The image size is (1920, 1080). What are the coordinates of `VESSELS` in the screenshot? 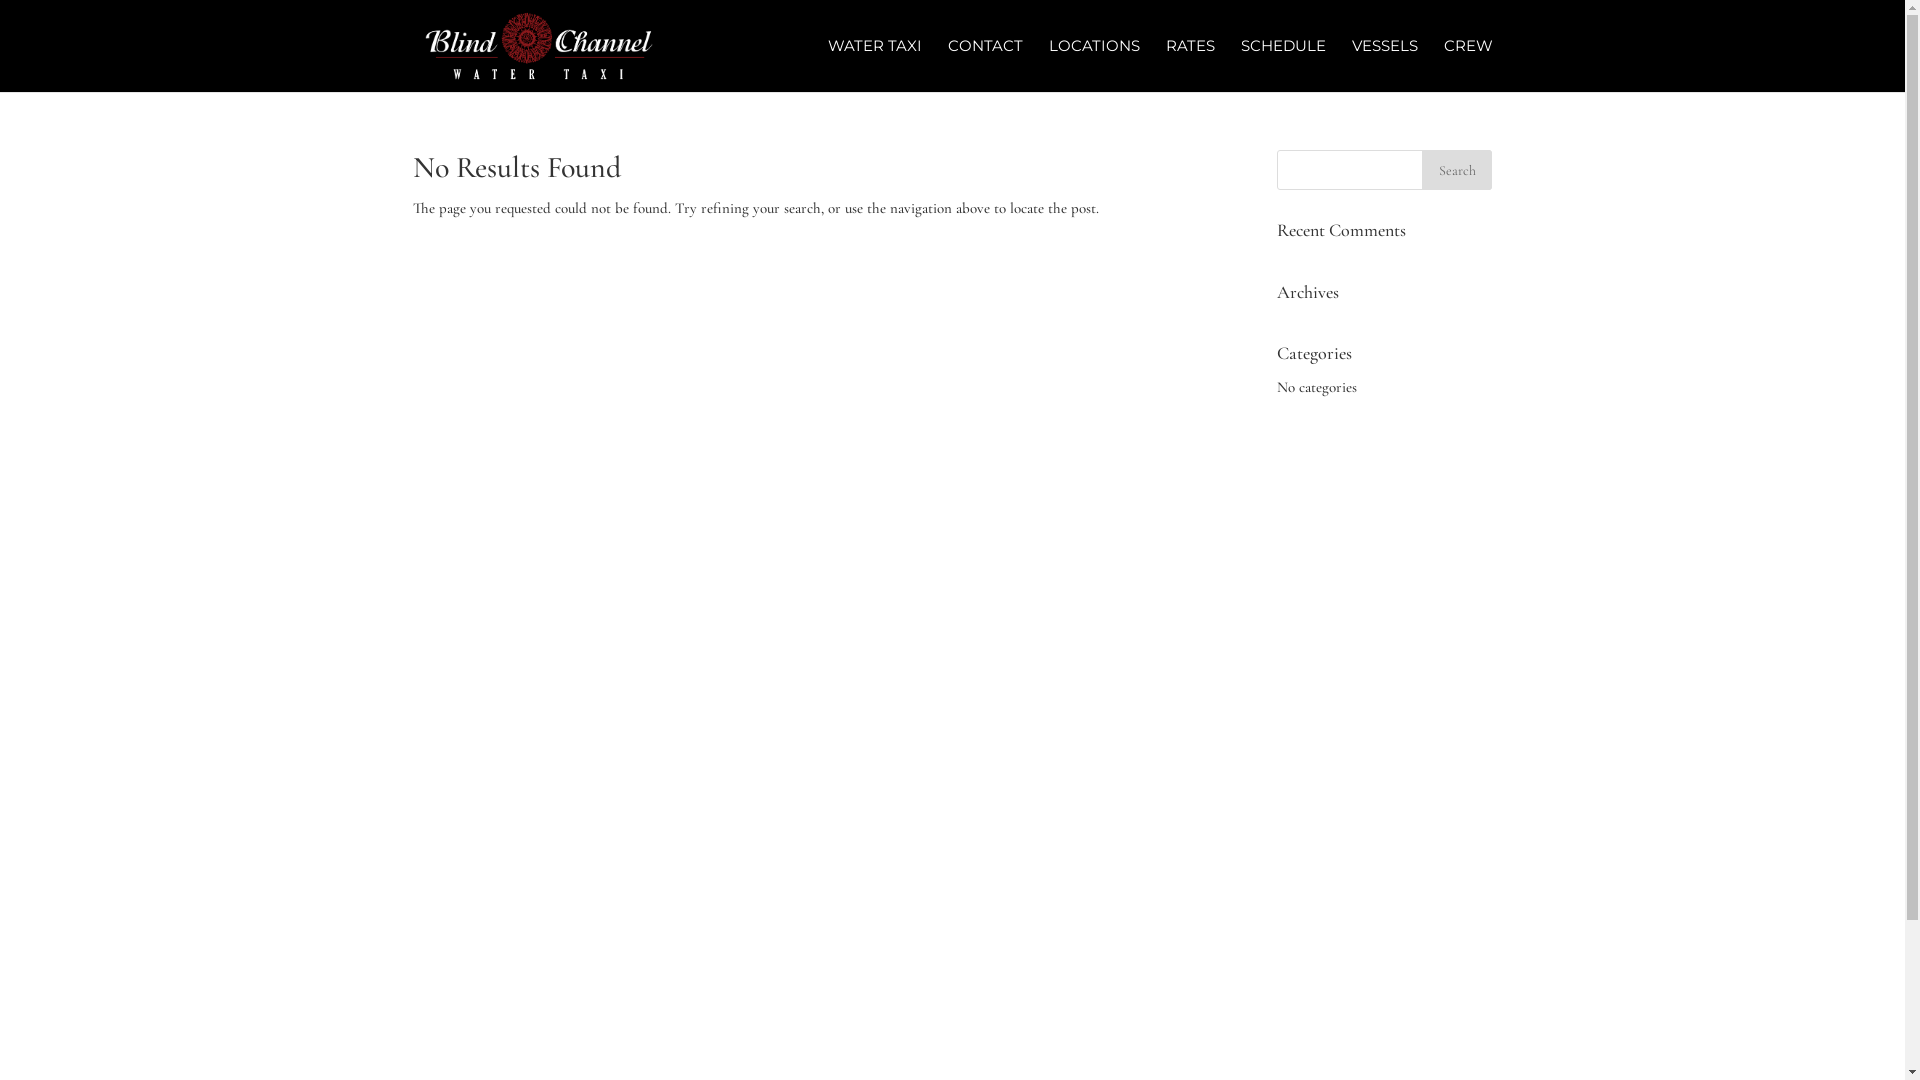 It's located at (1385, 65).